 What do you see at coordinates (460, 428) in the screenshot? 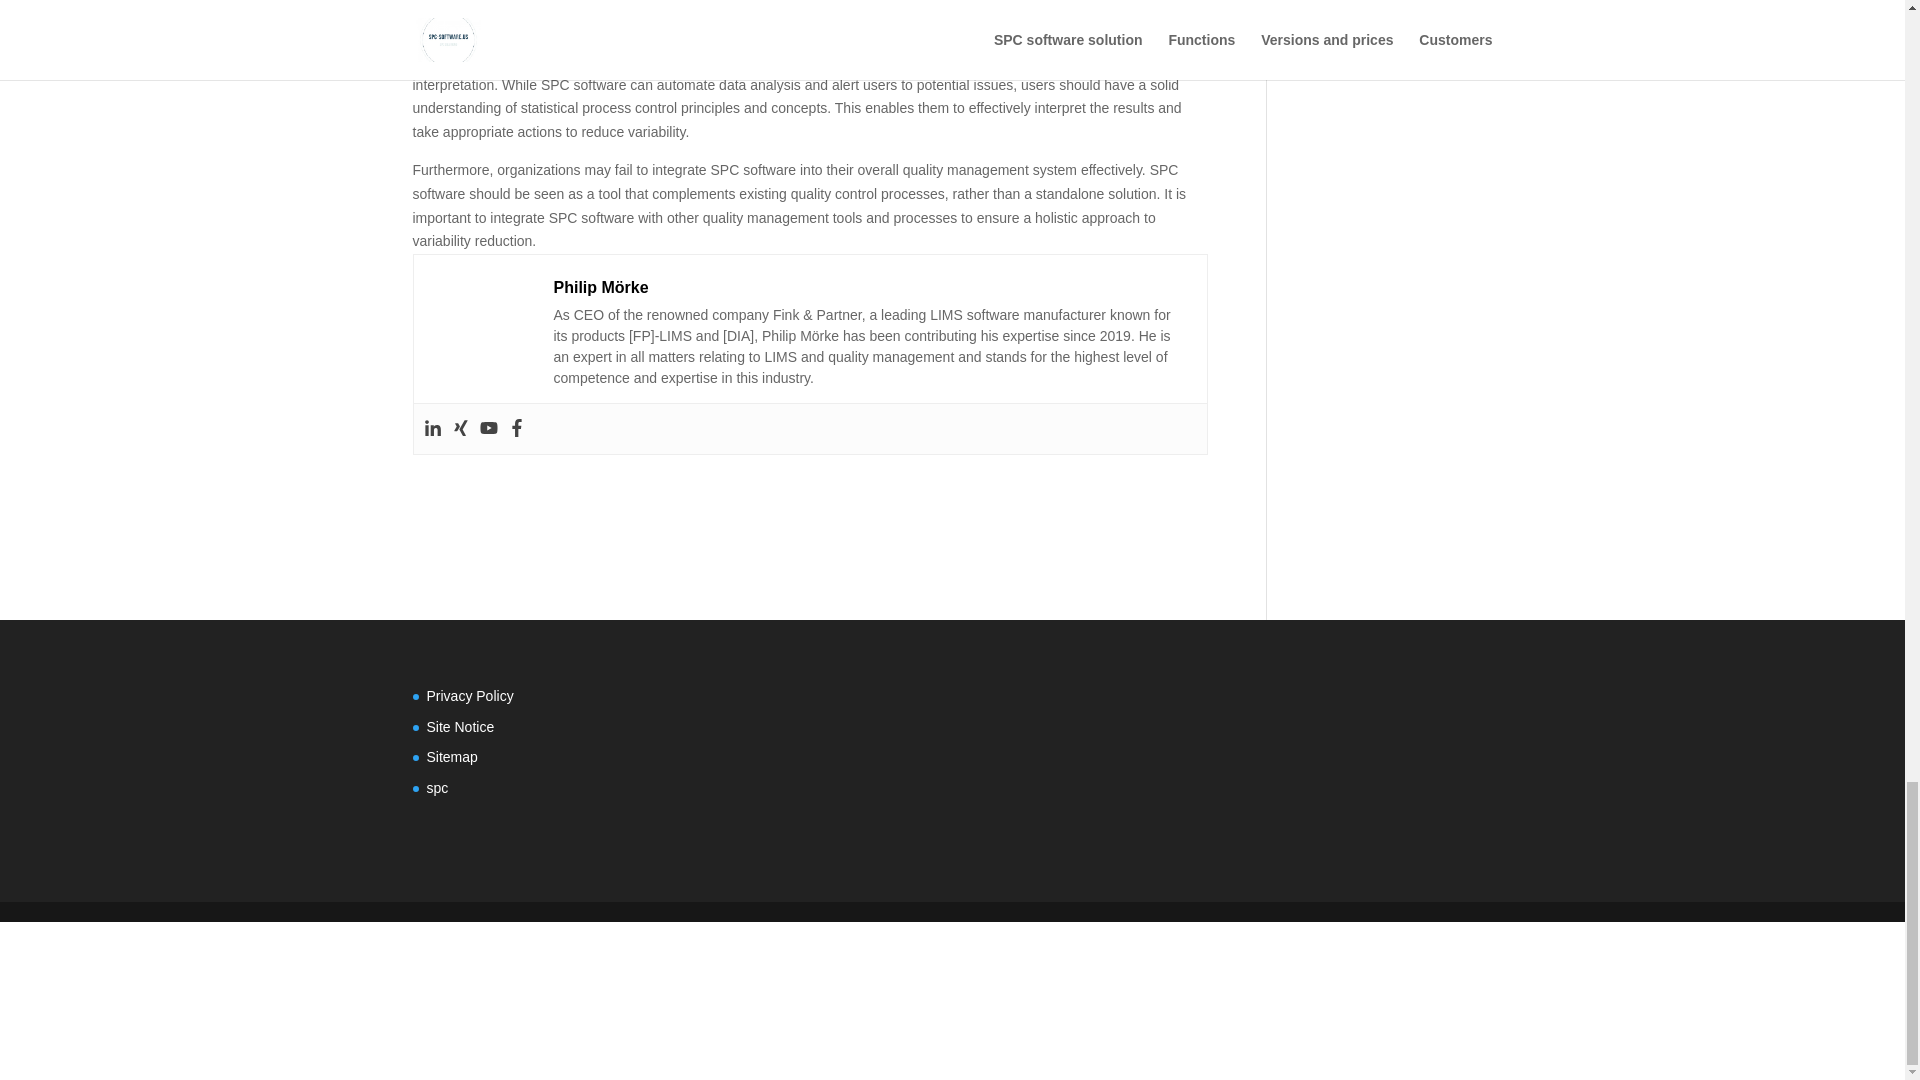
I see `Xing` at bounding box center [460, 428].